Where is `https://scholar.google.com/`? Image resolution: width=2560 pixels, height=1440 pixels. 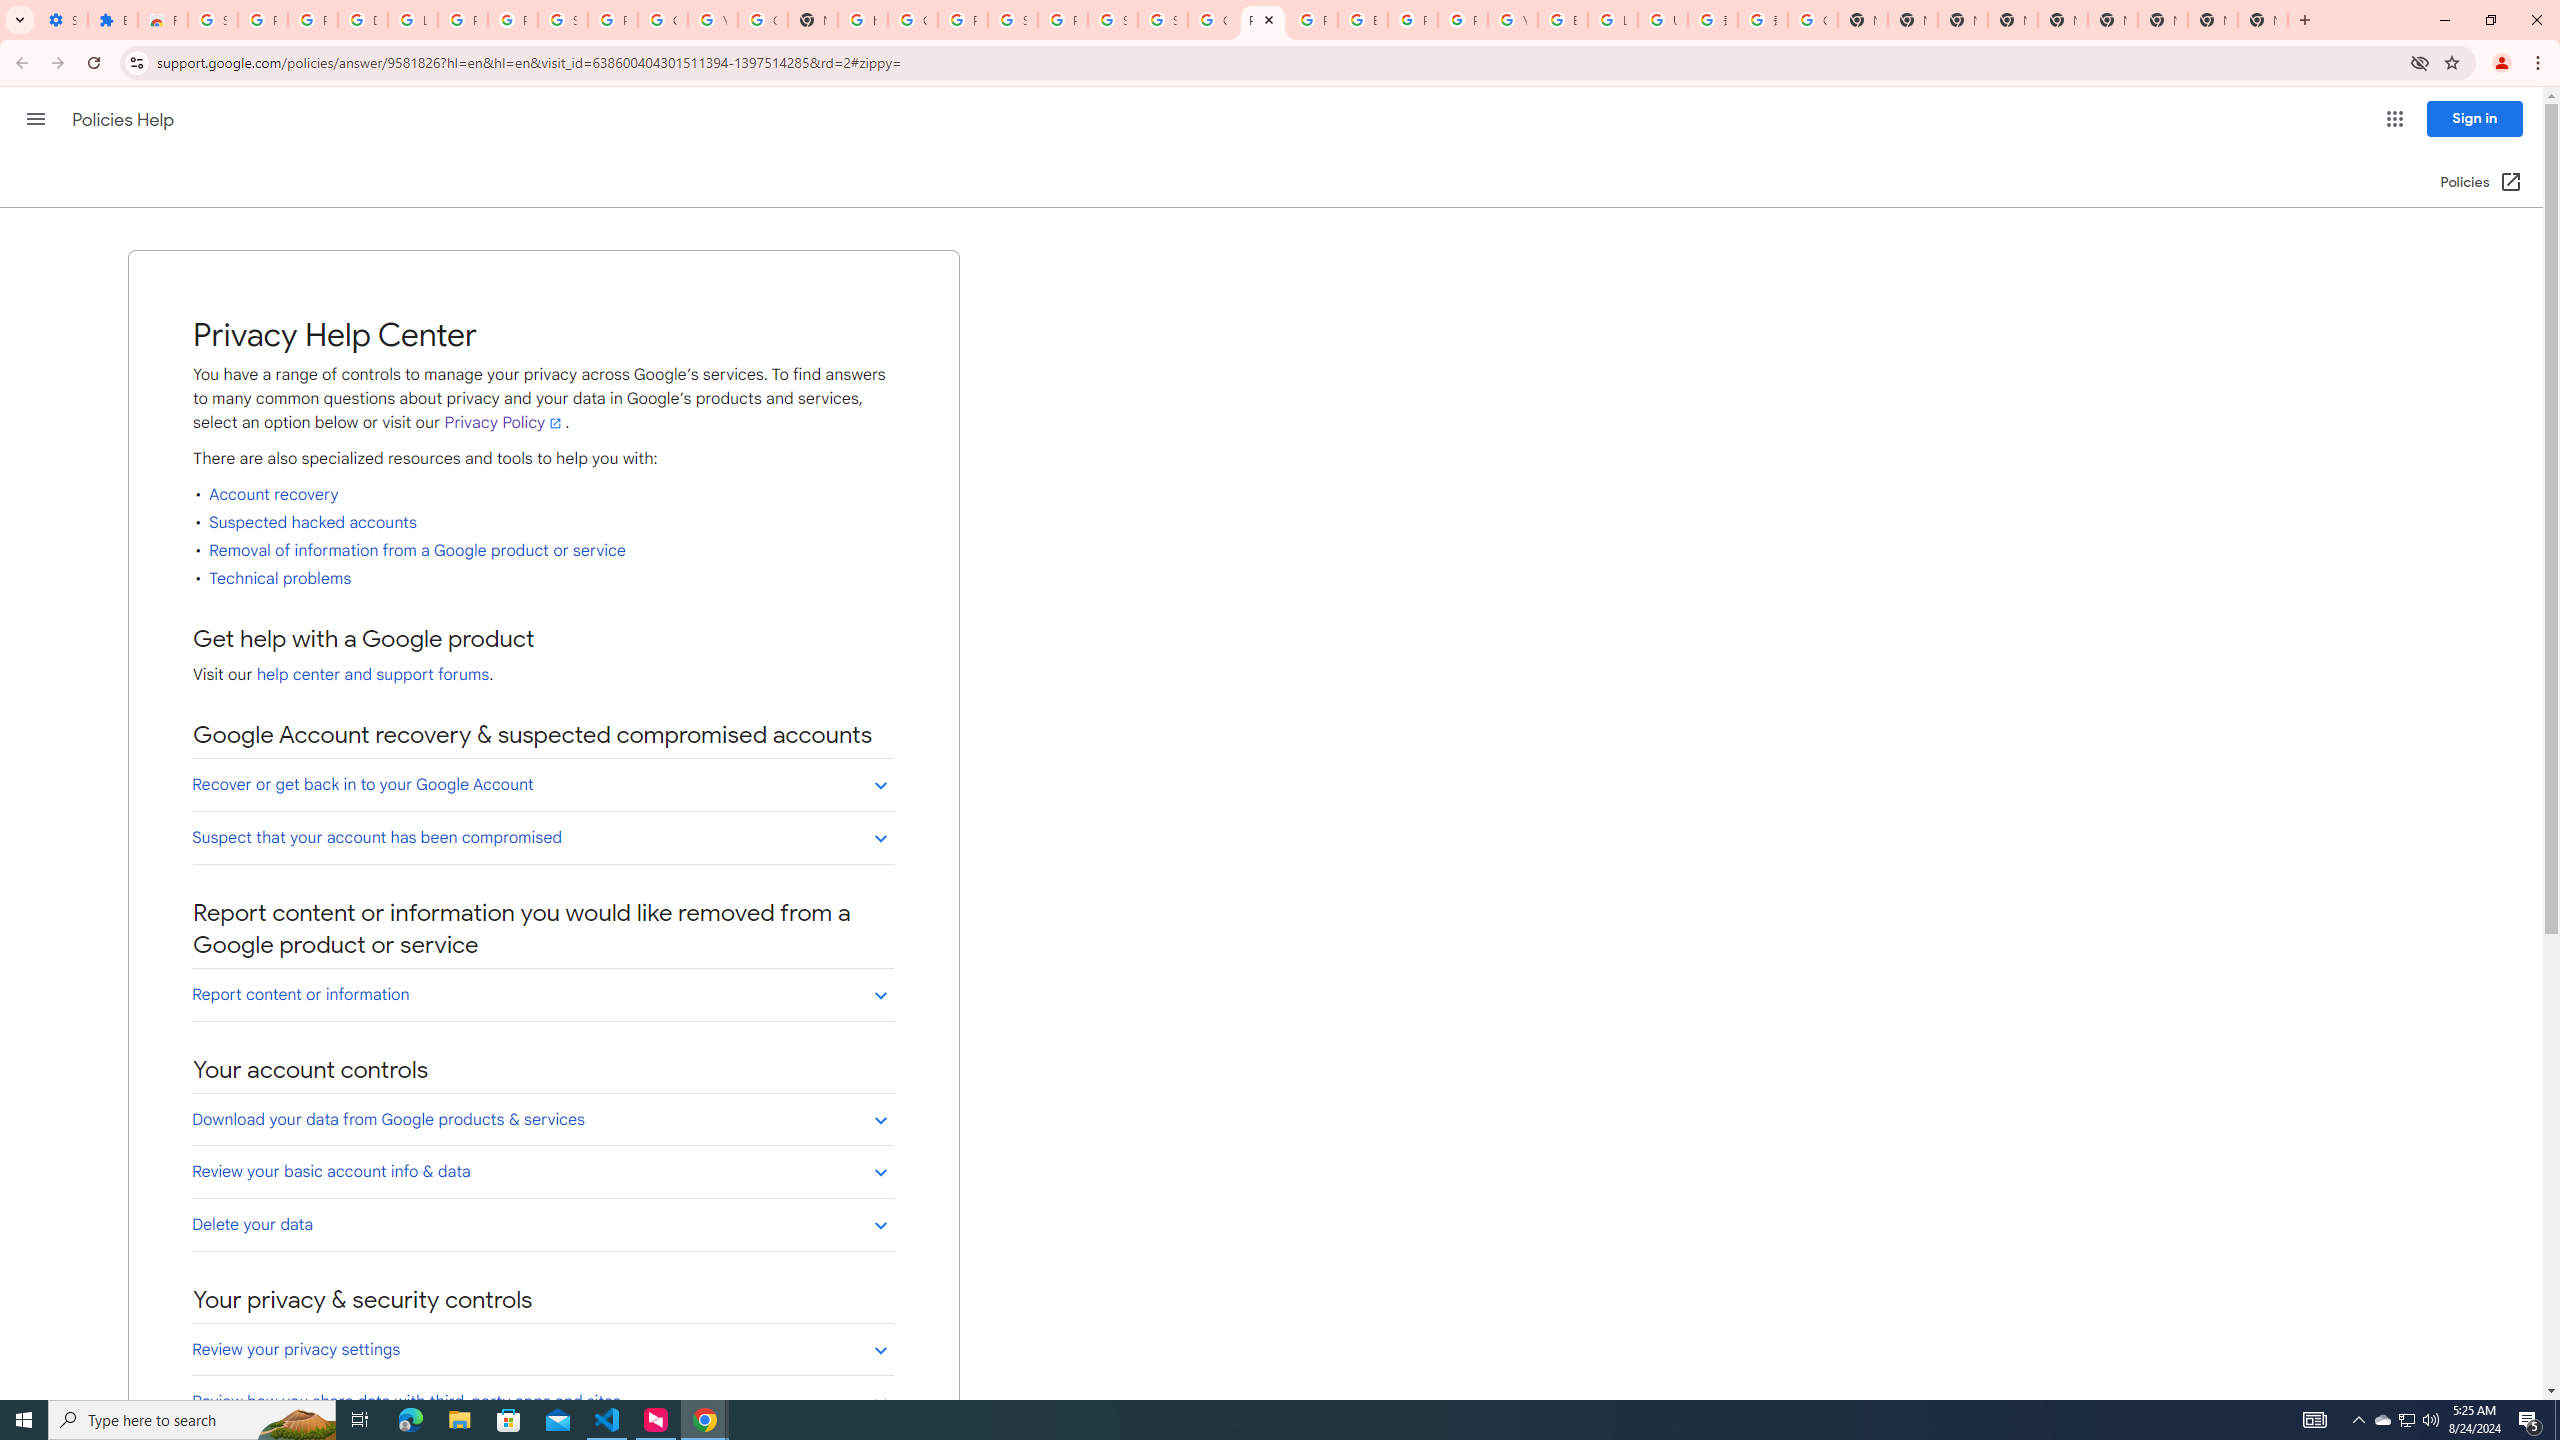 https://scholar.google.com/ is located at coordinates (862, 20).